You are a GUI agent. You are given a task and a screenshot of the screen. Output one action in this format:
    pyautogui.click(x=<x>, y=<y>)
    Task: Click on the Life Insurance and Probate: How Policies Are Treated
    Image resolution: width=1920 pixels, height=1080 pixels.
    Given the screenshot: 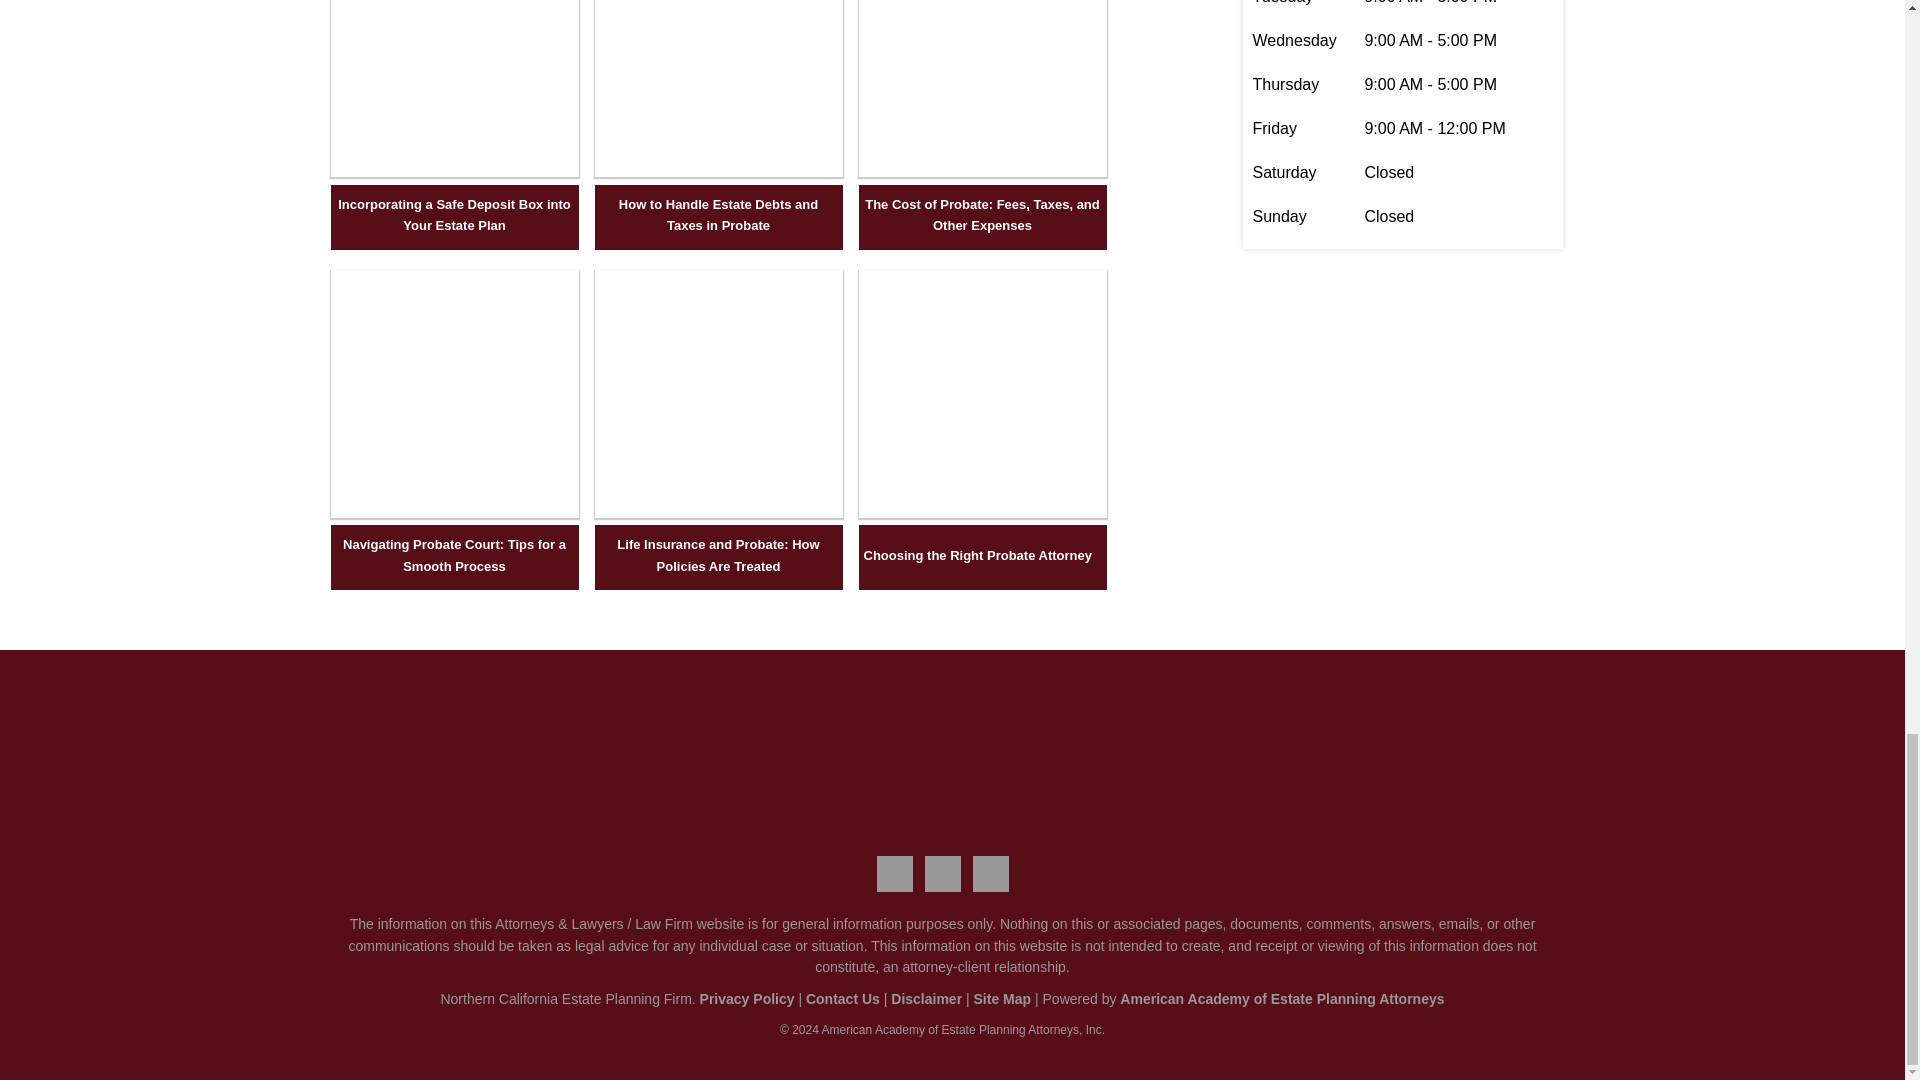 What is the action you would take?
    pyautogui.click(x=718, y=512)
    